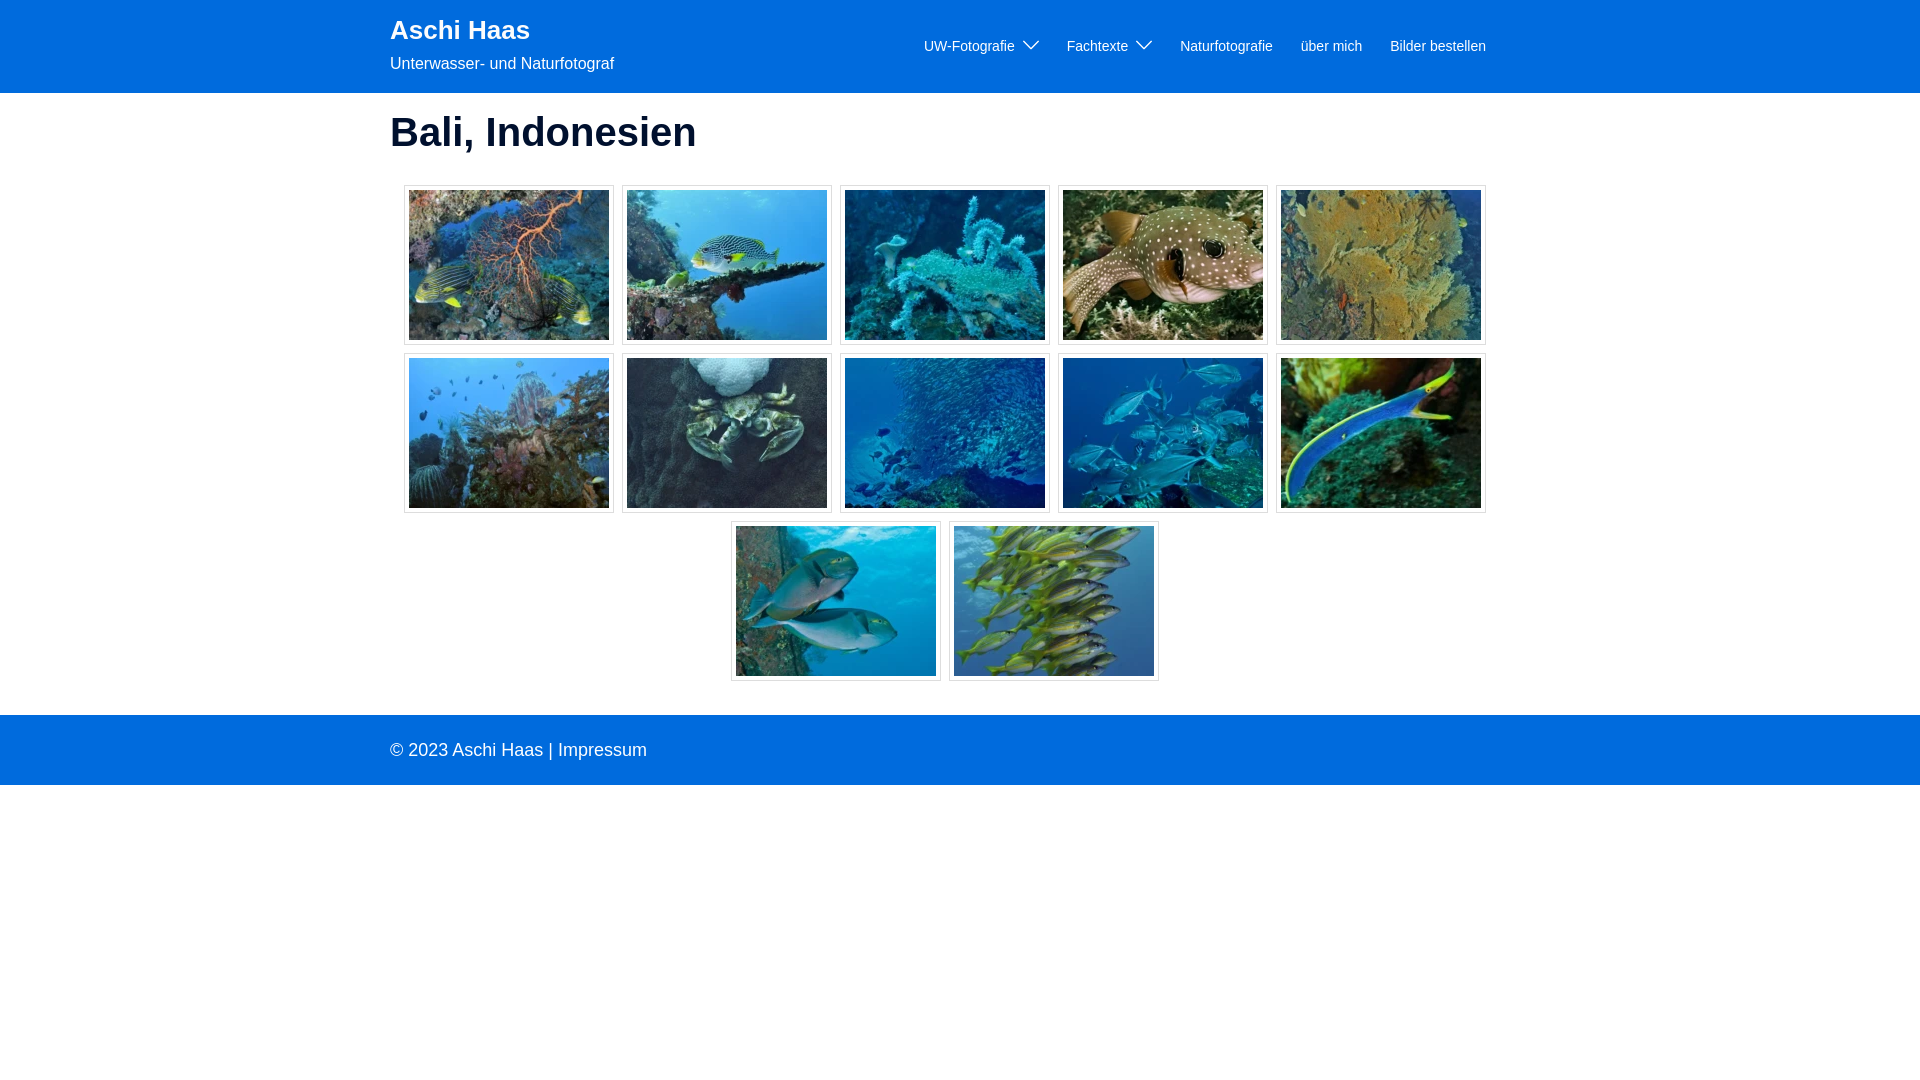 The width and height of the screenshot is (1920, 1080). Describe the element at coordinates (509, 433) in the screenshot. I see `Korallenstock` at that location.